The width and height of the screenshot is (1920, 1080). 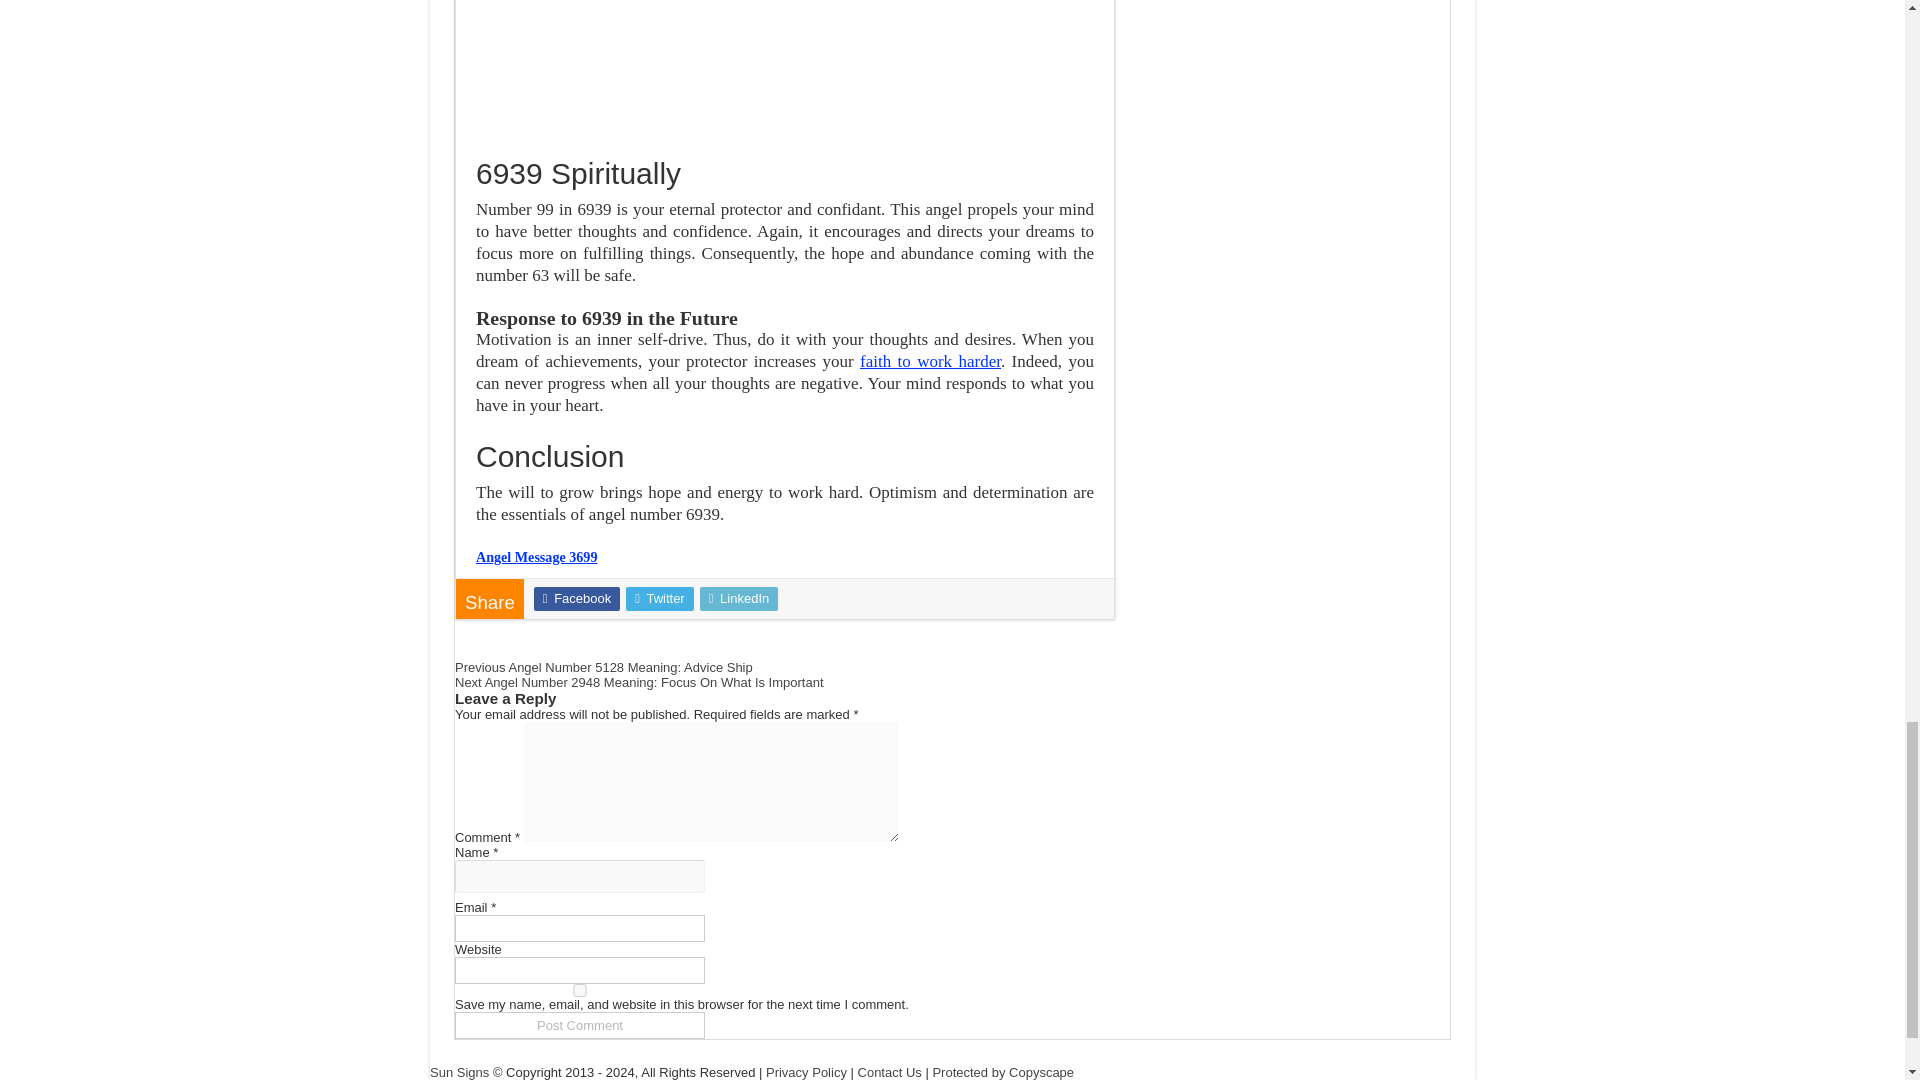 I want to click on Post Comment, so click(x=580, y=1024).